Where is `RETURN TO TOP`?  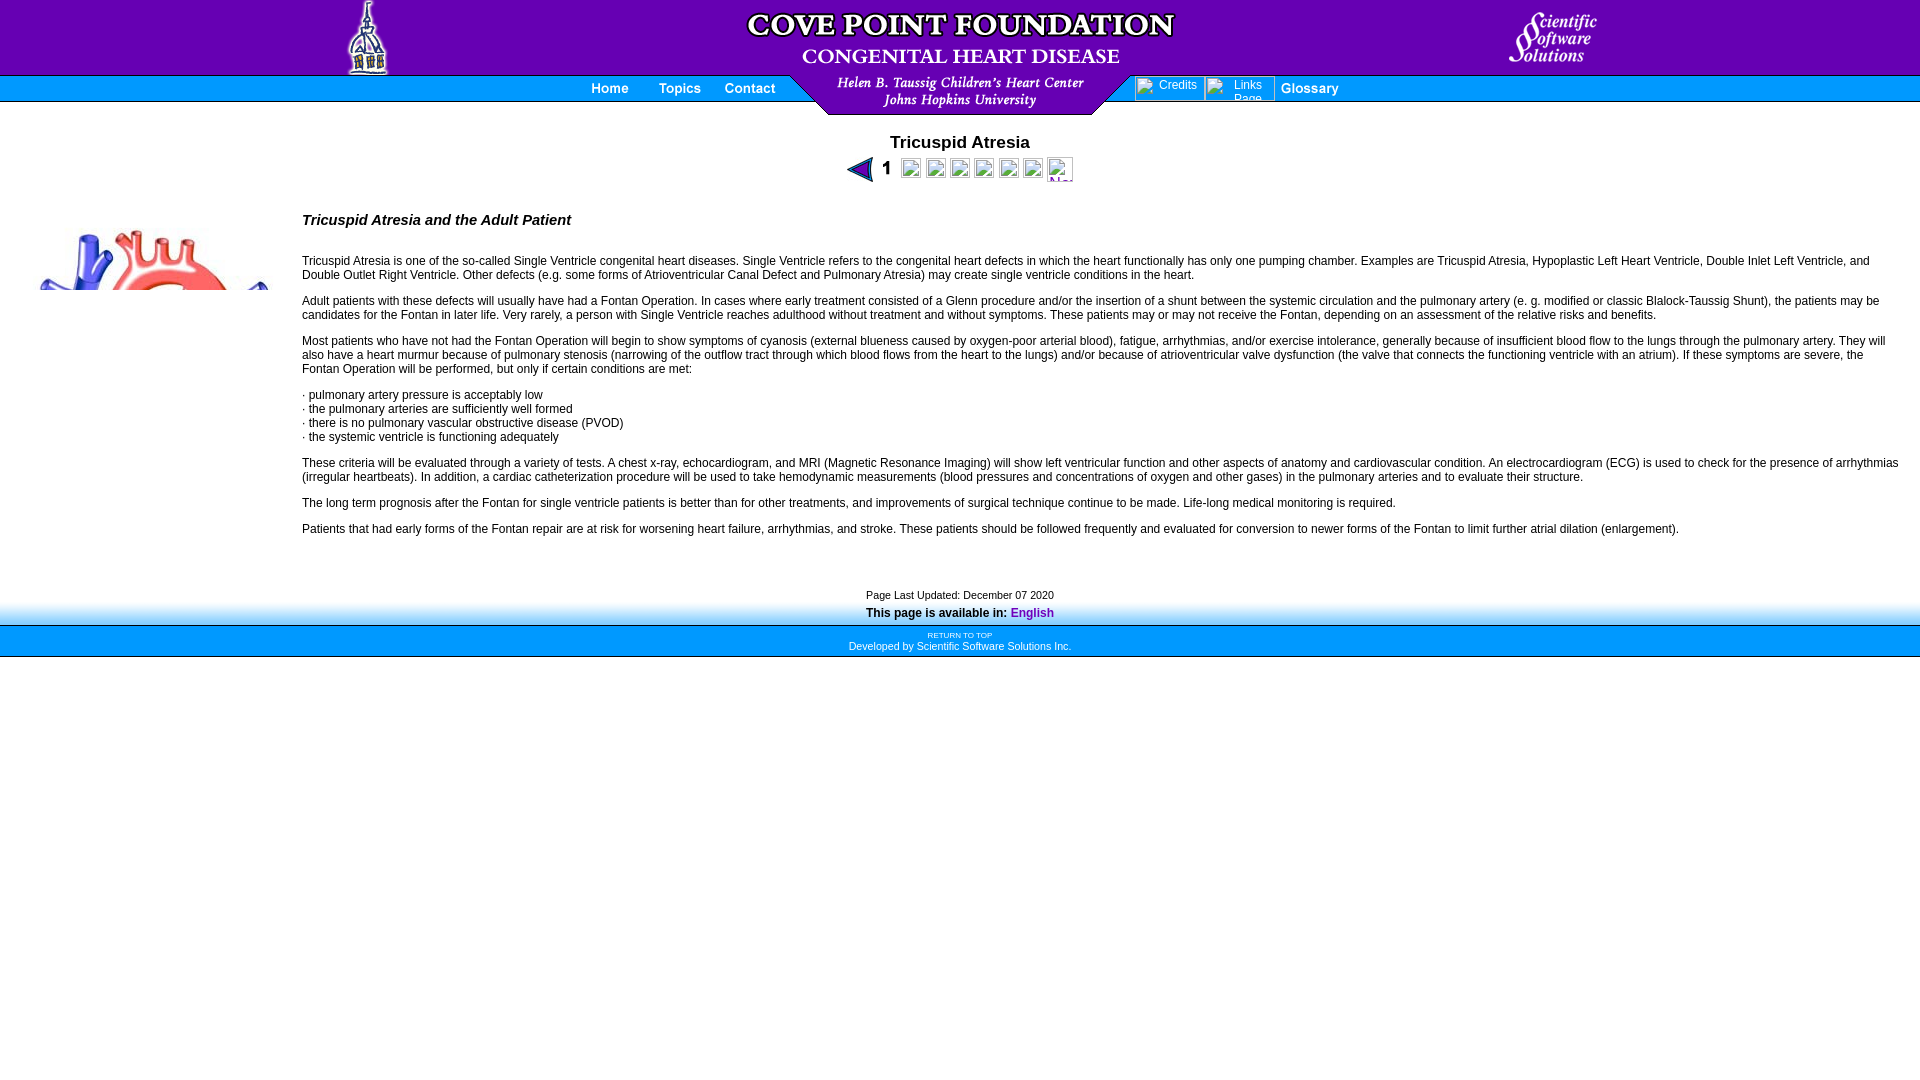
RETURN TO TOP is located at coordinates (960, 634).